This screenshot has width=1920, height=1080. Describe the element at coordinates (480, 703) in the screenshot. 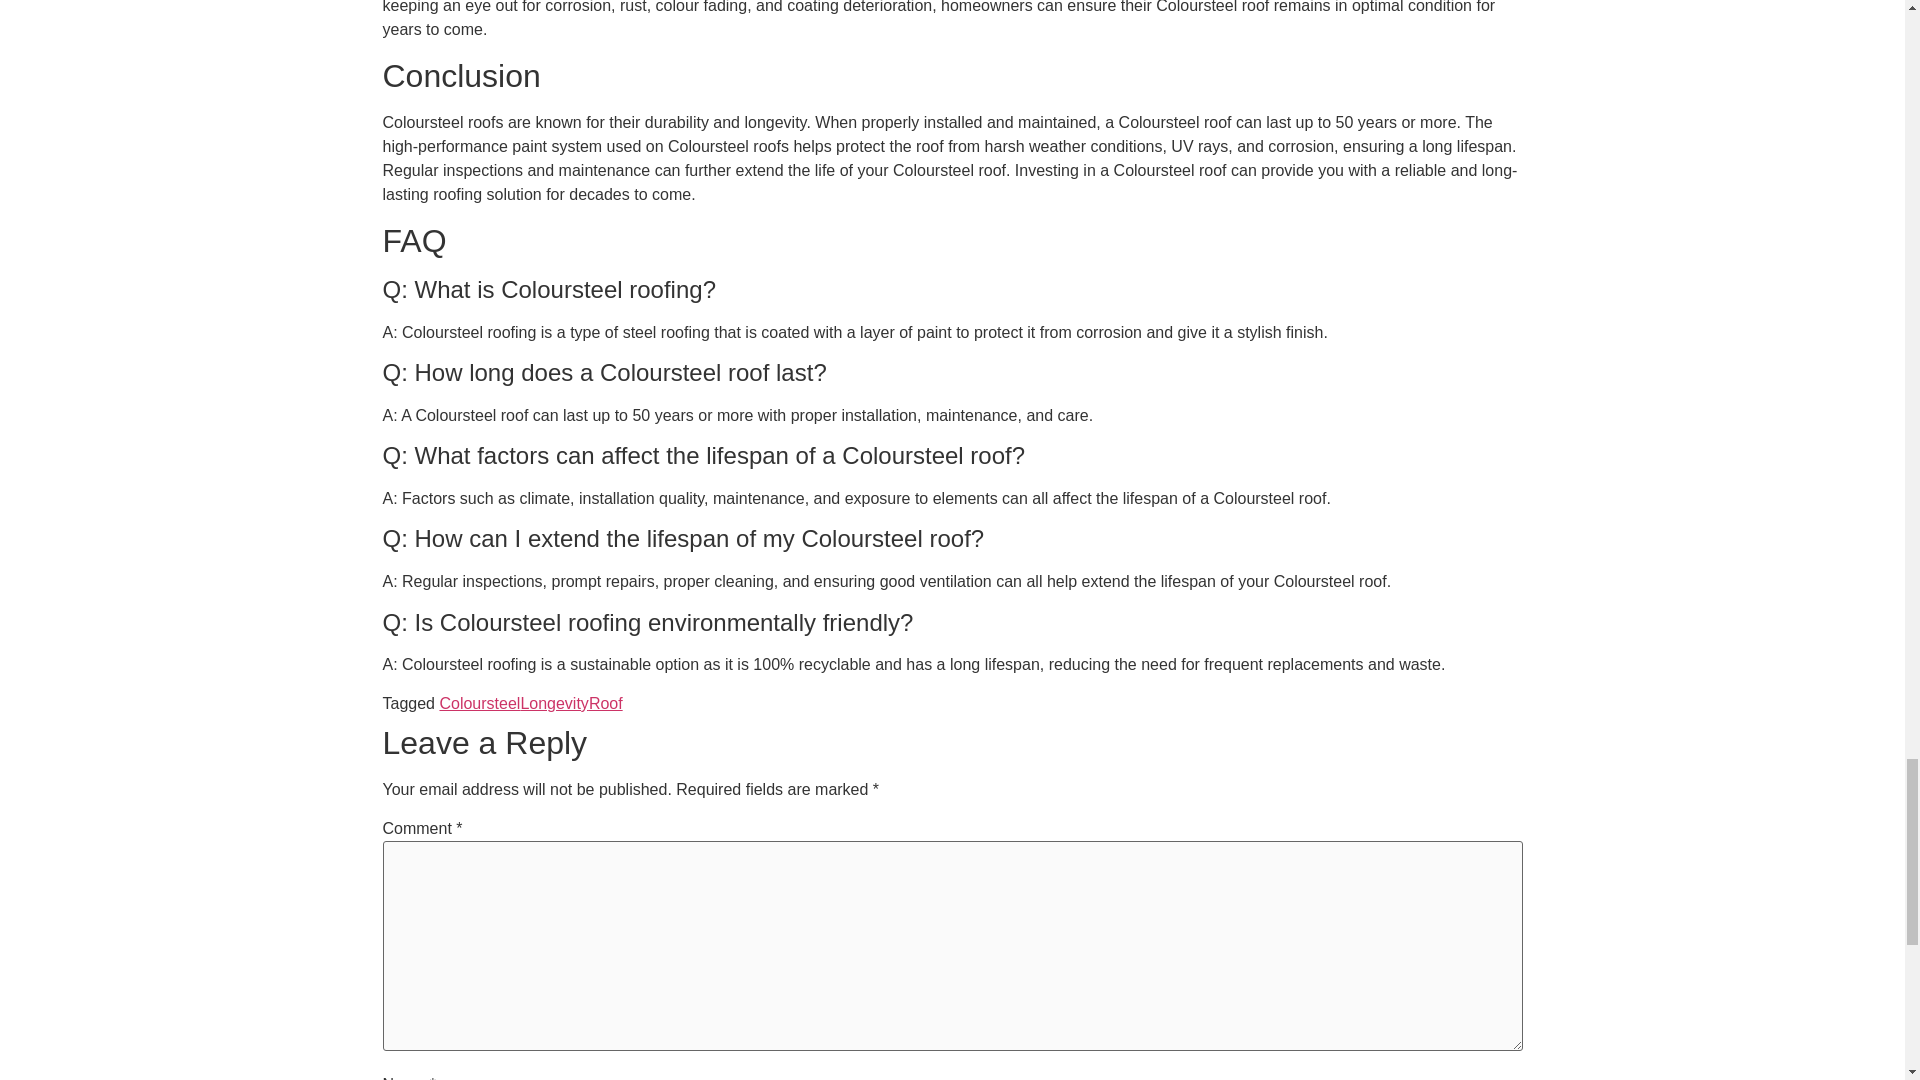

I see `Coloursteel` at that location.